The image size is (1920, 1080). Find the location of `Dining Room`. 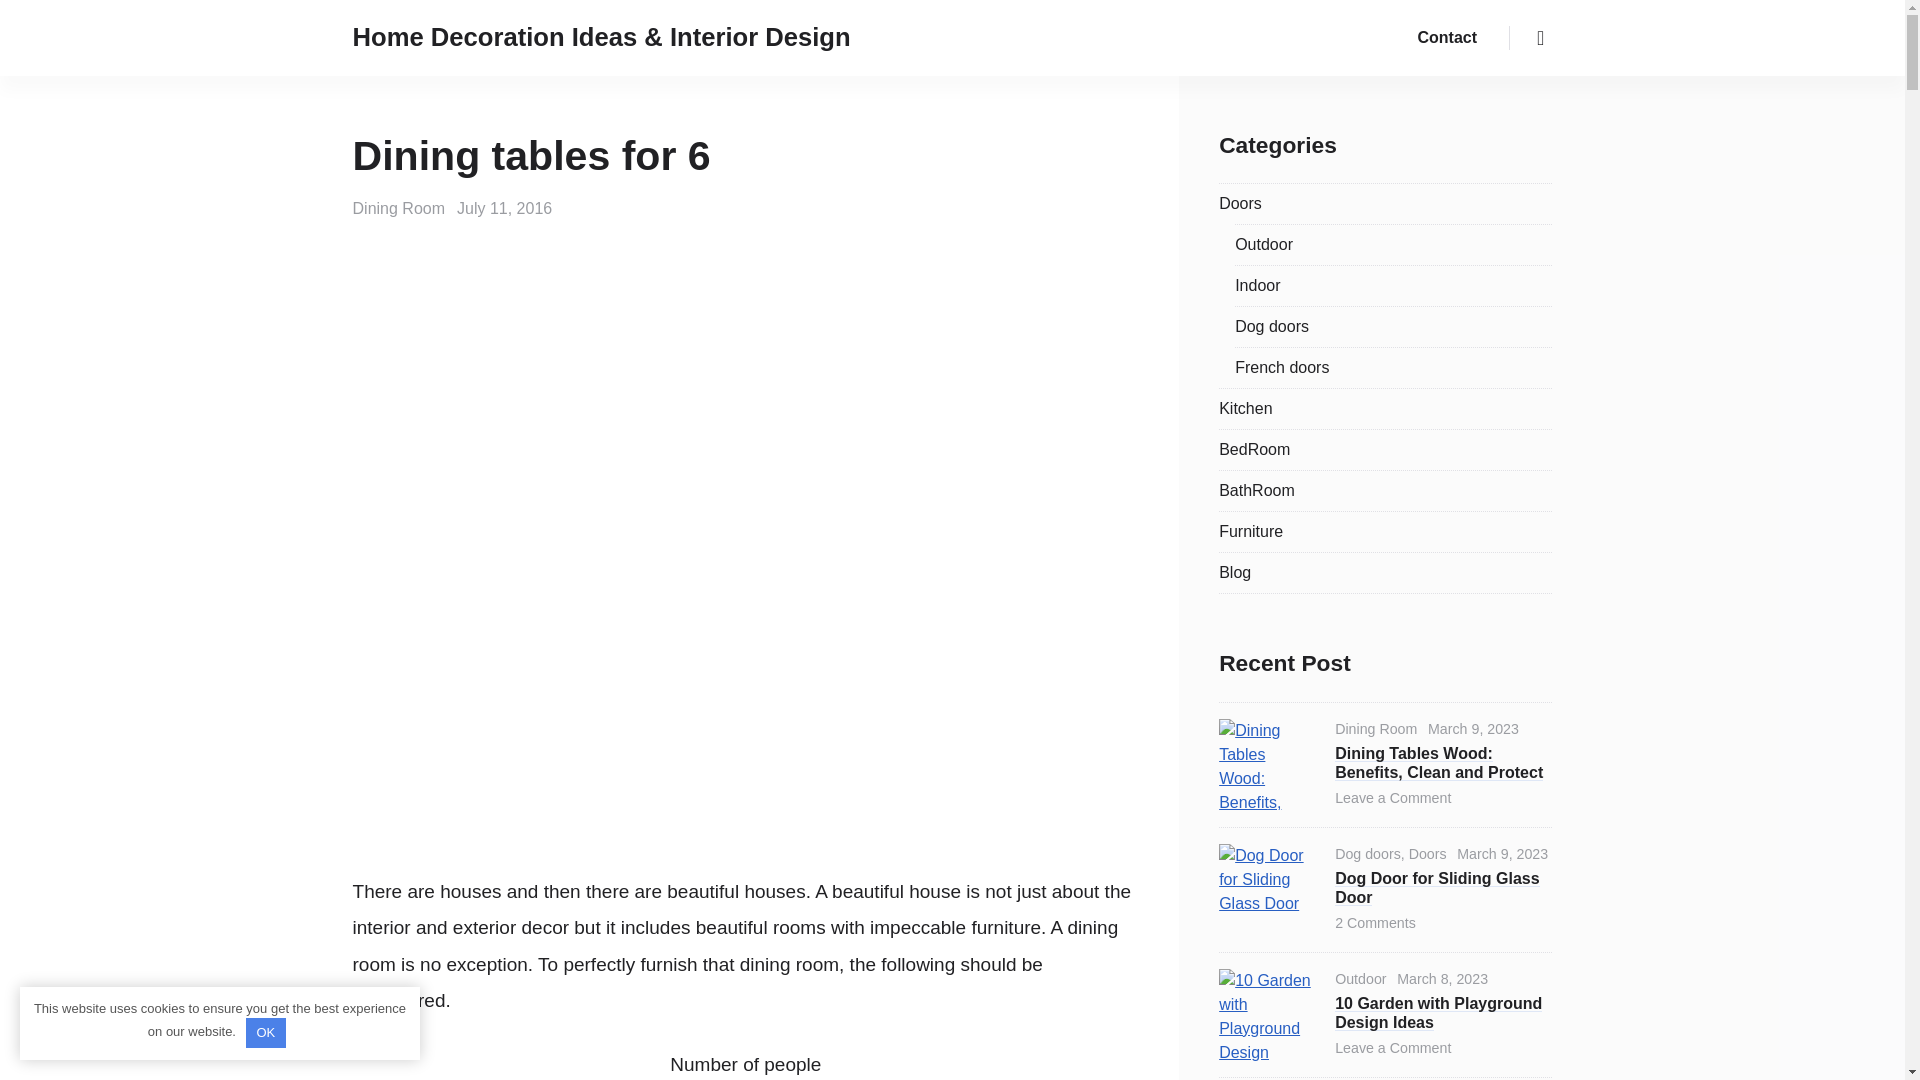

Dining Room is located at coordinates (399, 208).